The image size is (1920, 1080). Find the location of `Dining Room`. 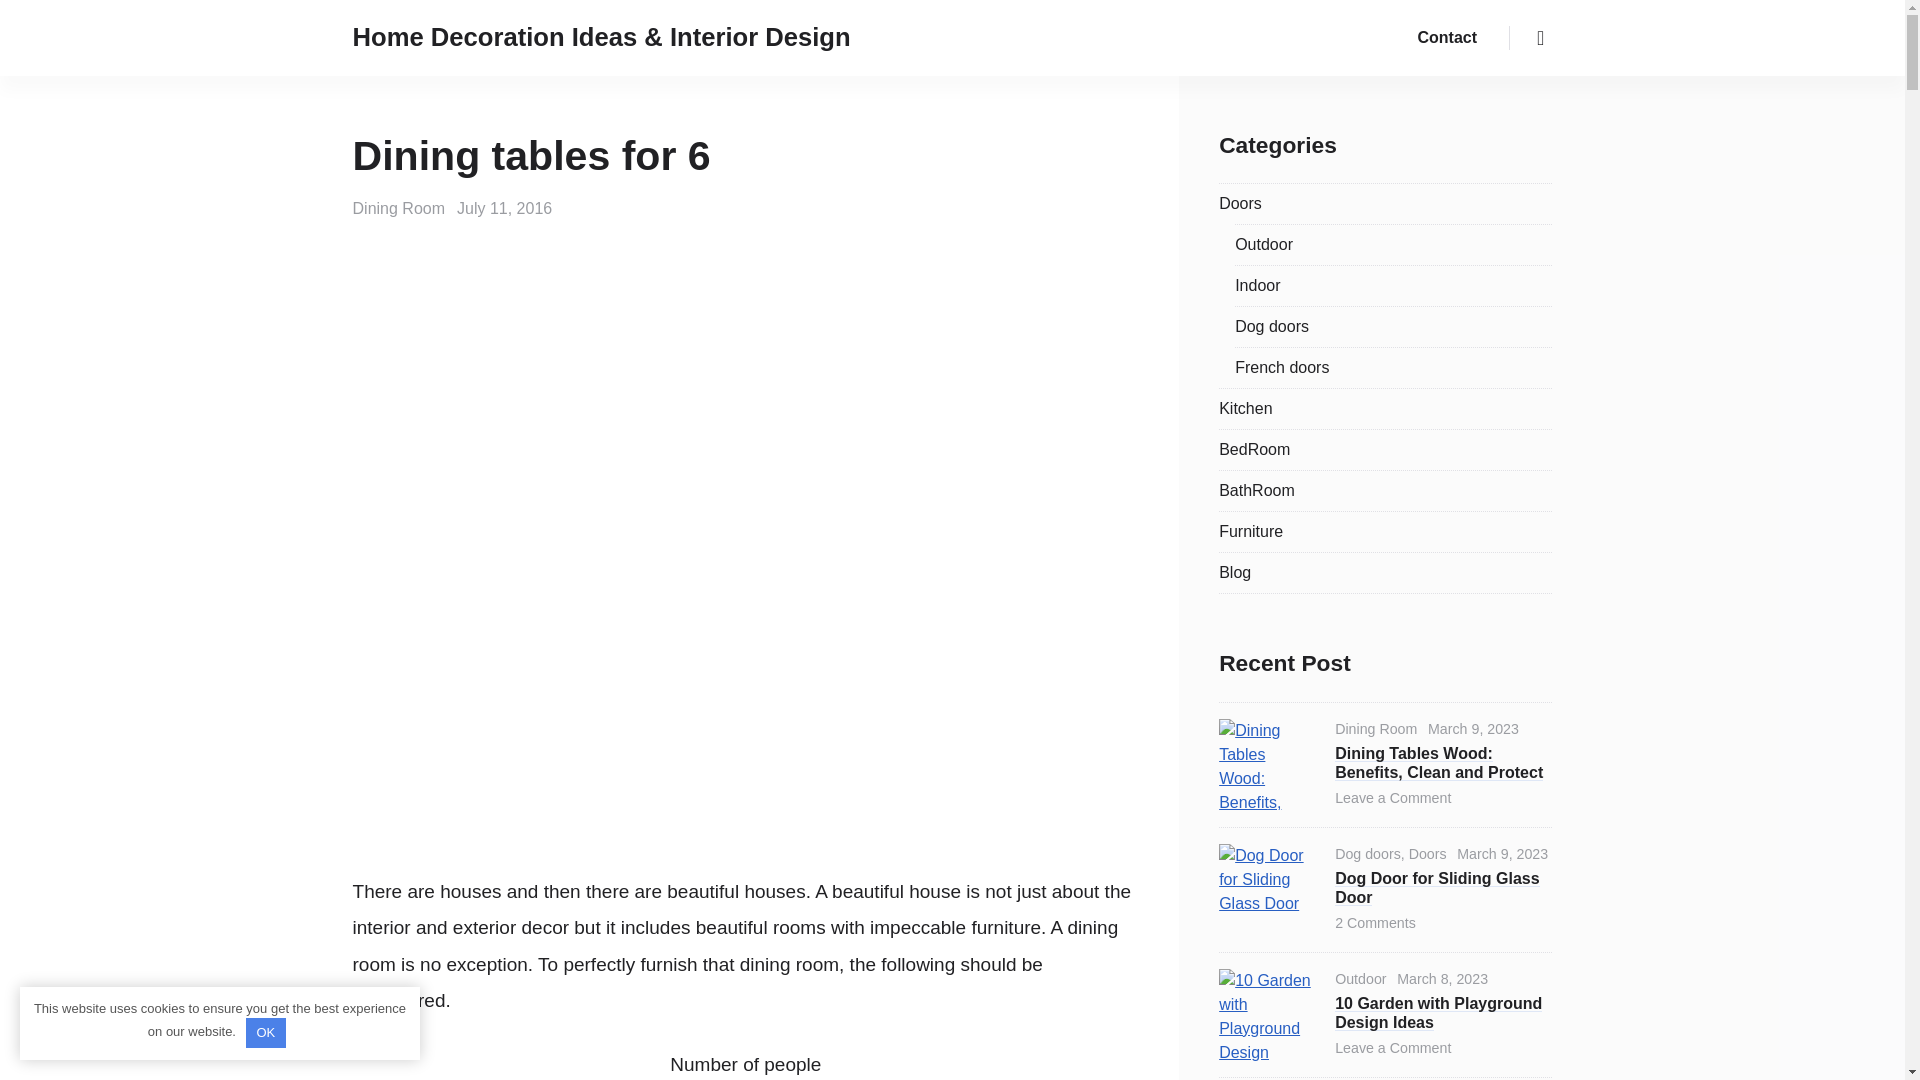

Dining Room is located at coordinates (399, 208).